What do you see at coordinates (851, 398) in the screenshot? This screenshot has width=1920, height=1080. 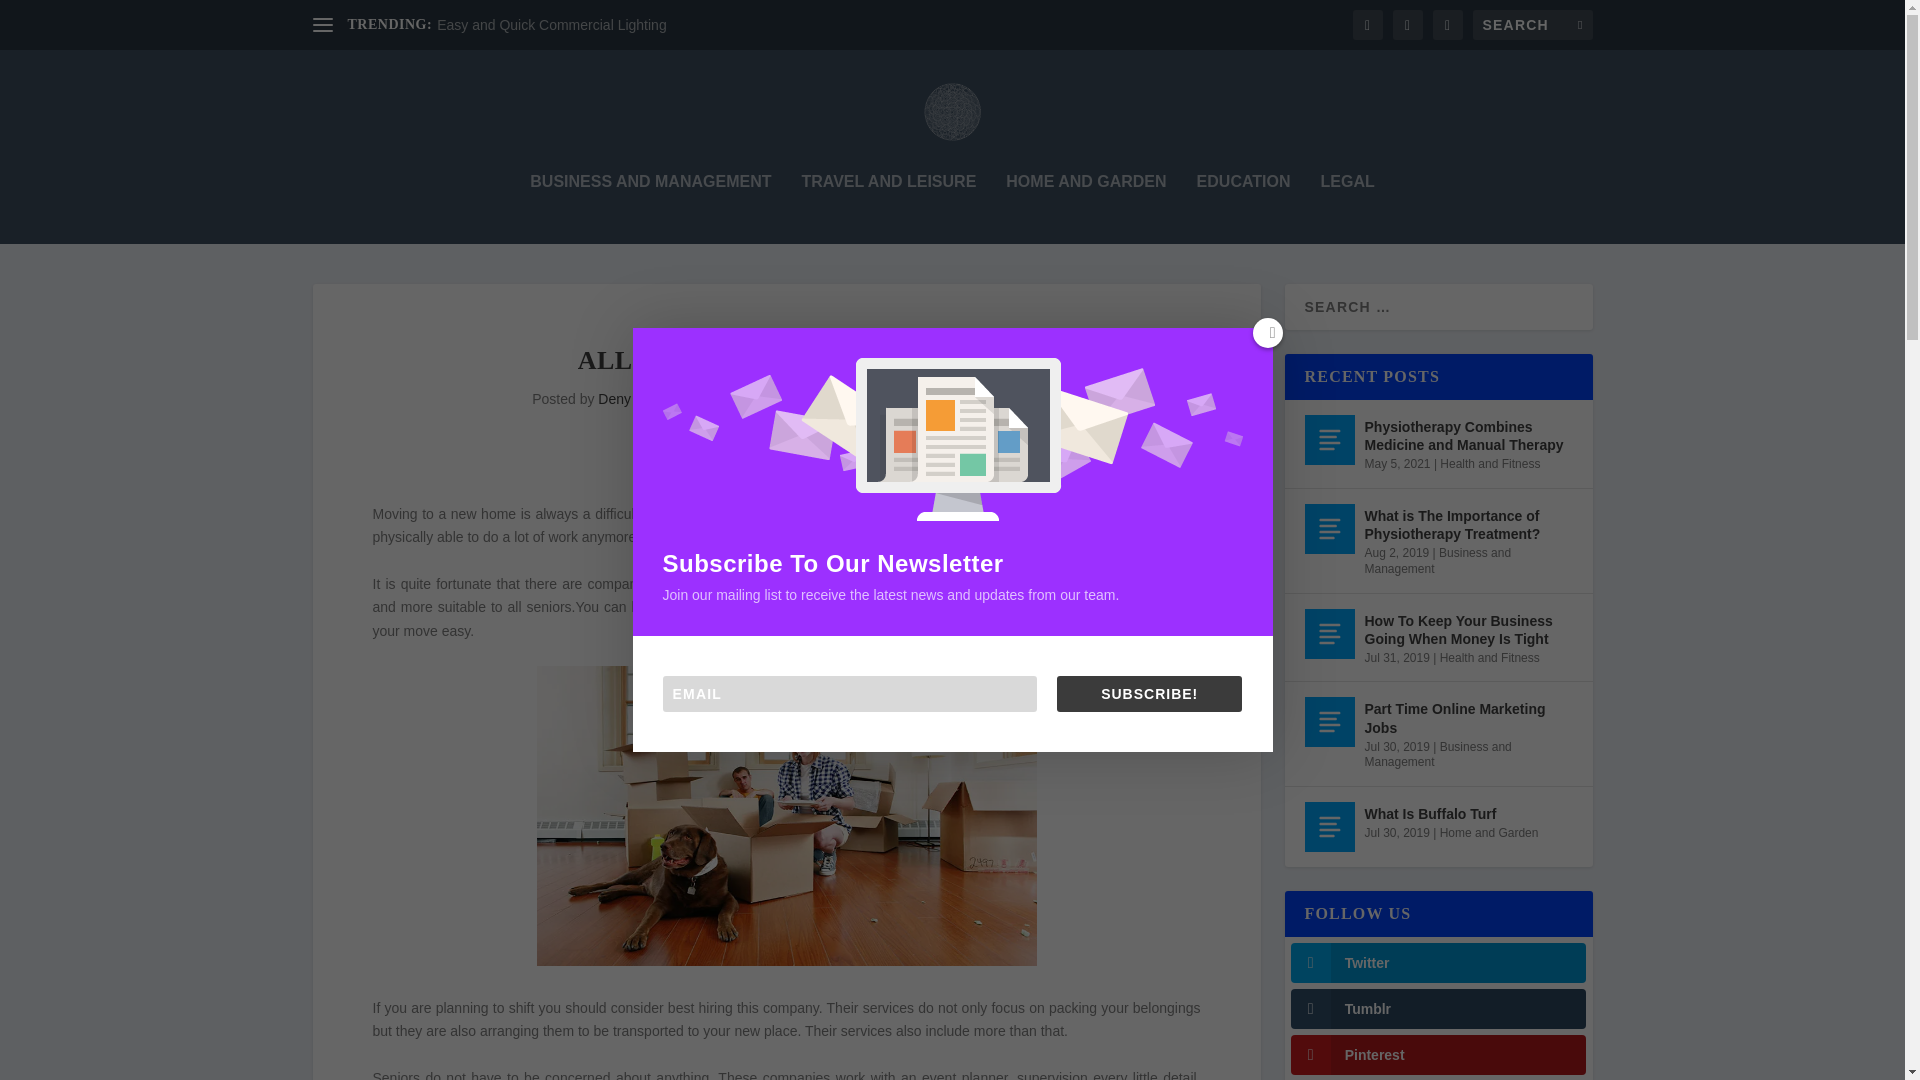 I see `Business and Management` at bounding box center [851, 398].